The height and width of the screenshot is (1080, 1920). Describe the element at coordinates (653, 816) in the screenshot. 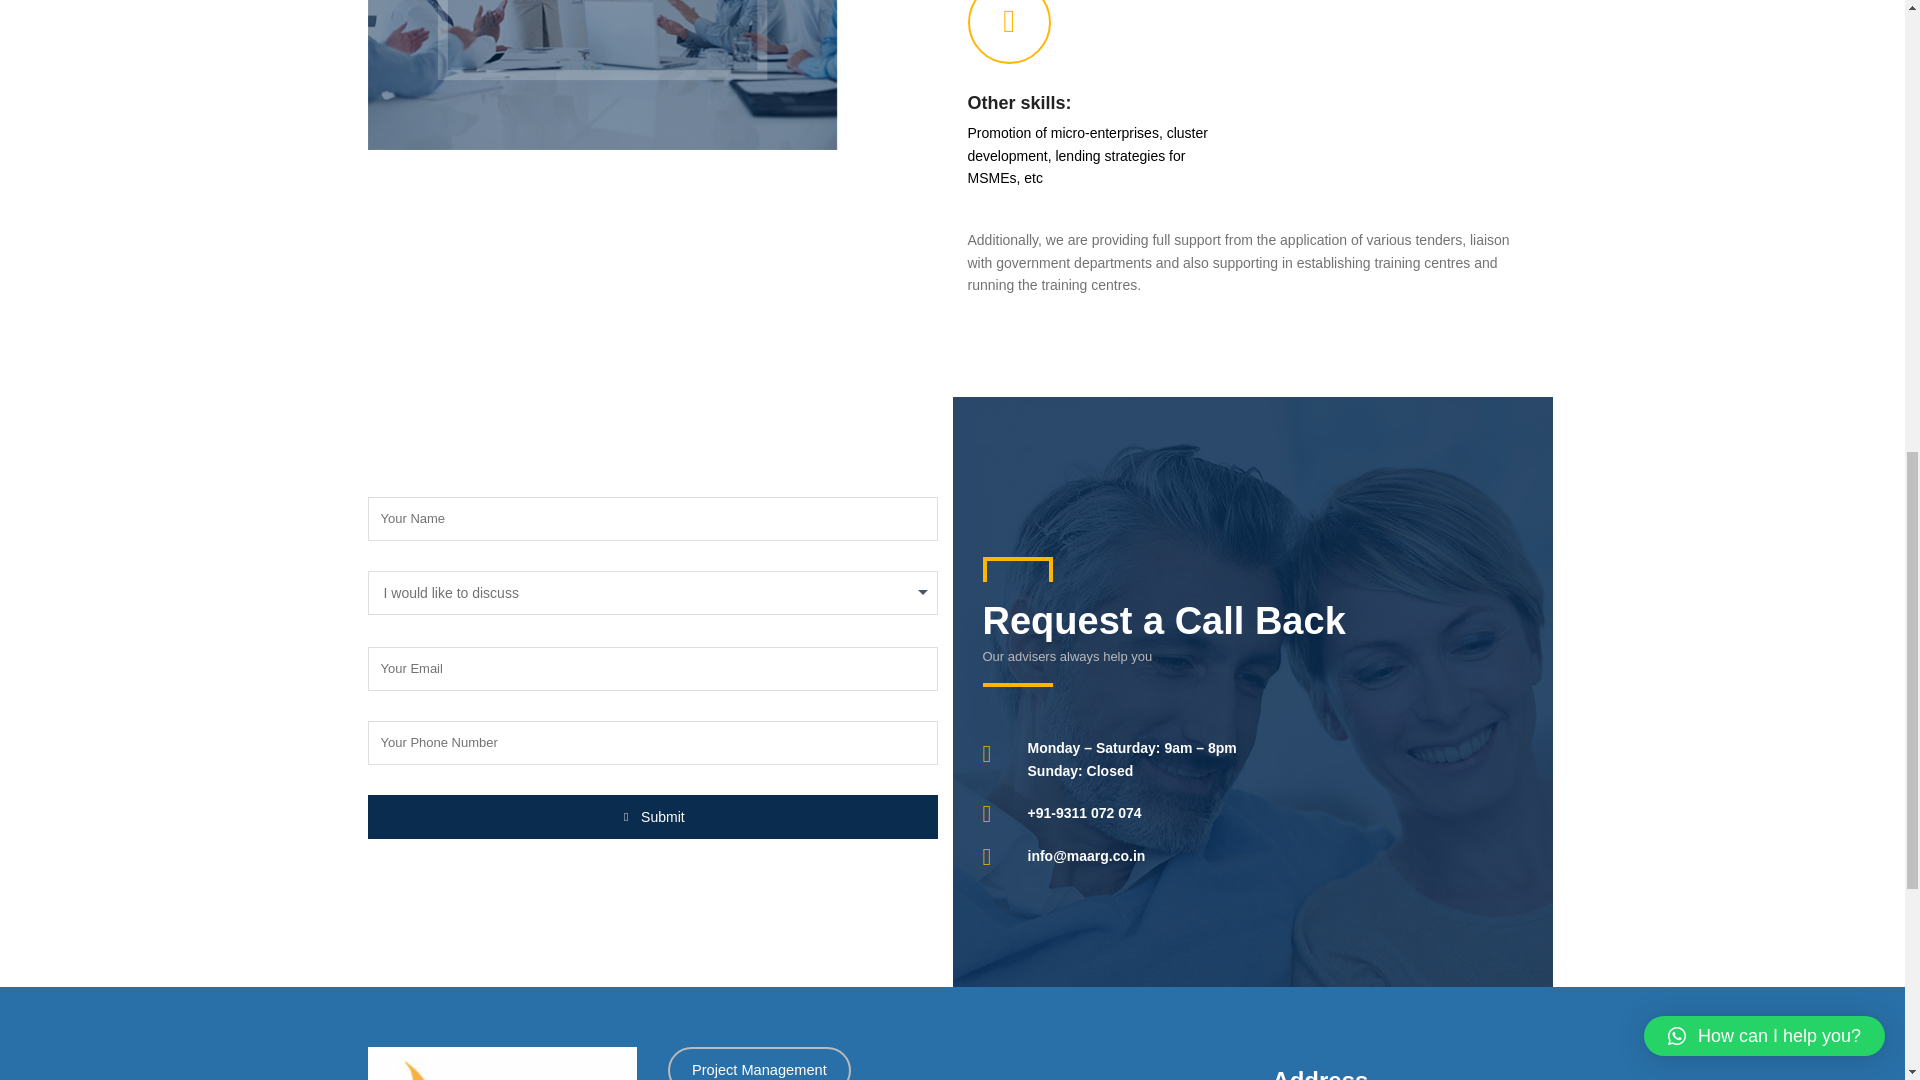

I see `Submit` at that location.